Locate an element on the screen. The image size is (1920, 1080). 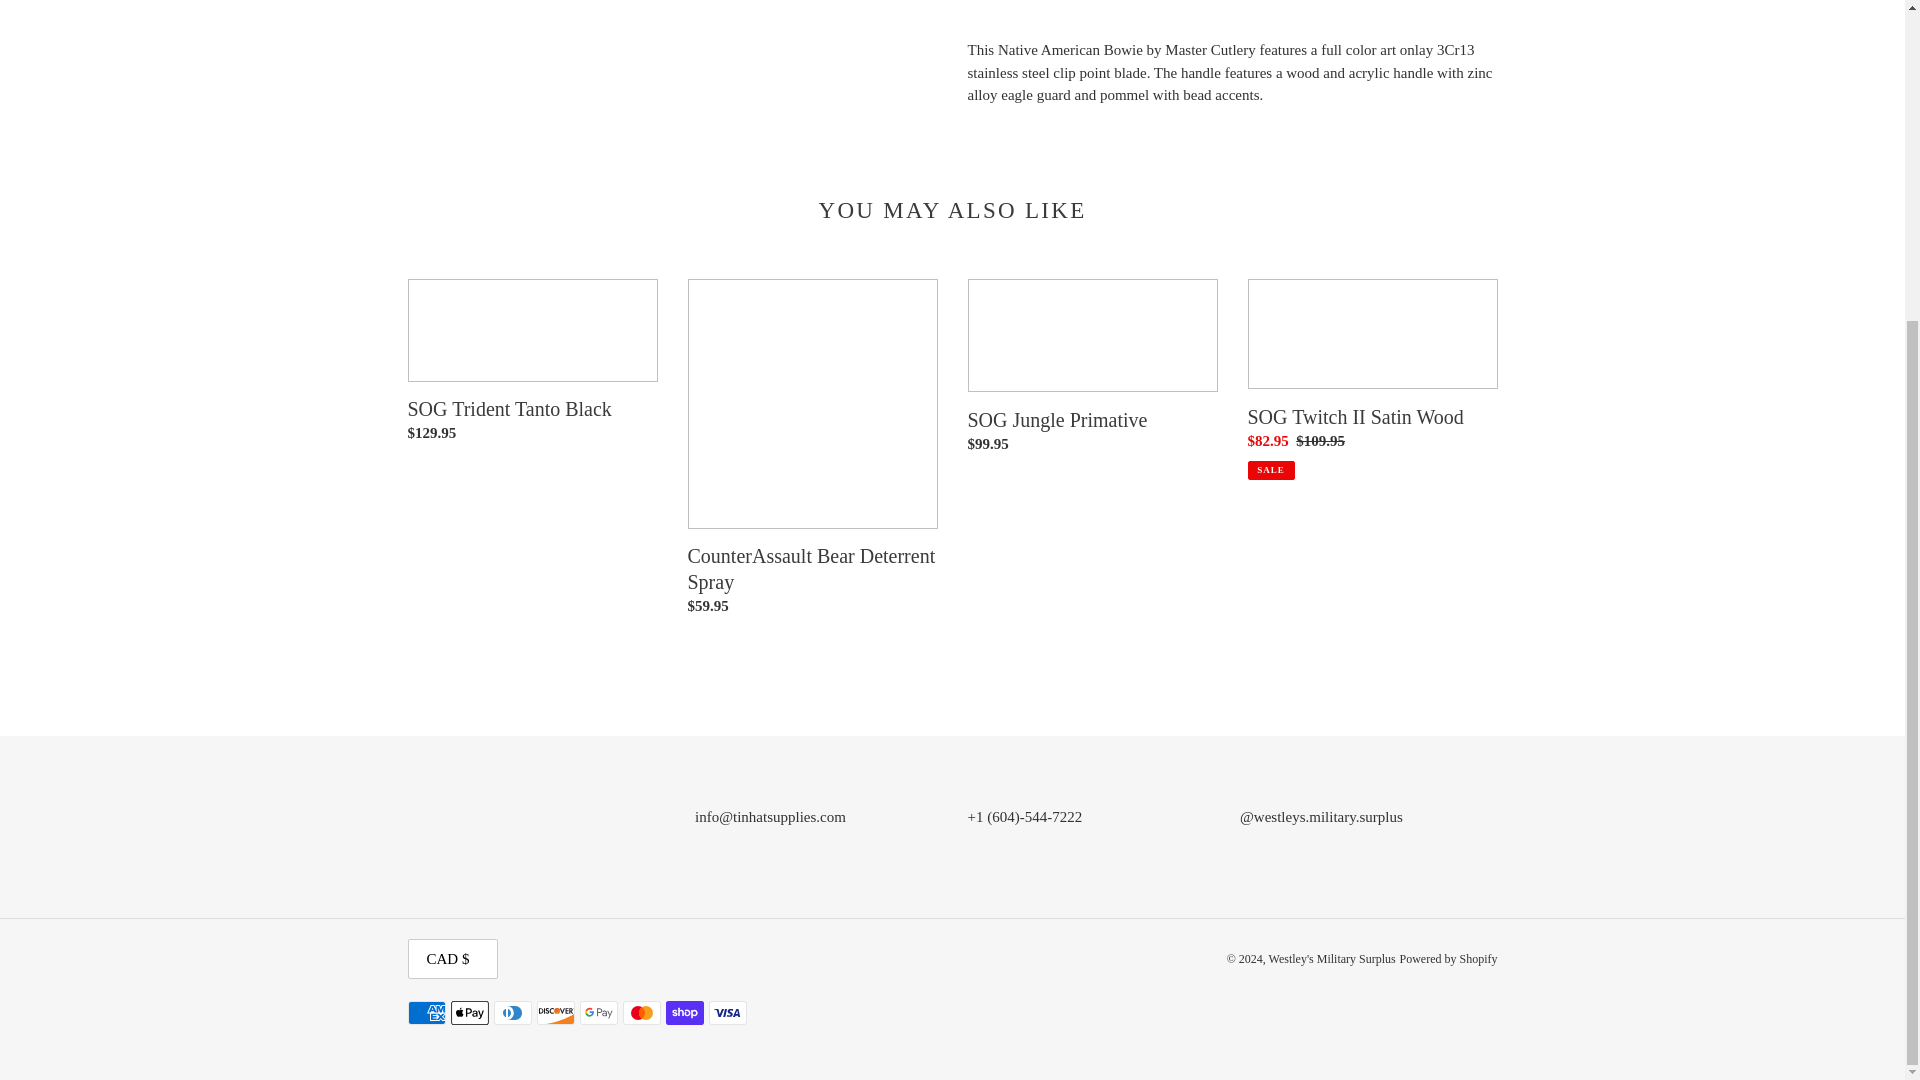
Powered by Shopify is located at coordinates (1448, 958).